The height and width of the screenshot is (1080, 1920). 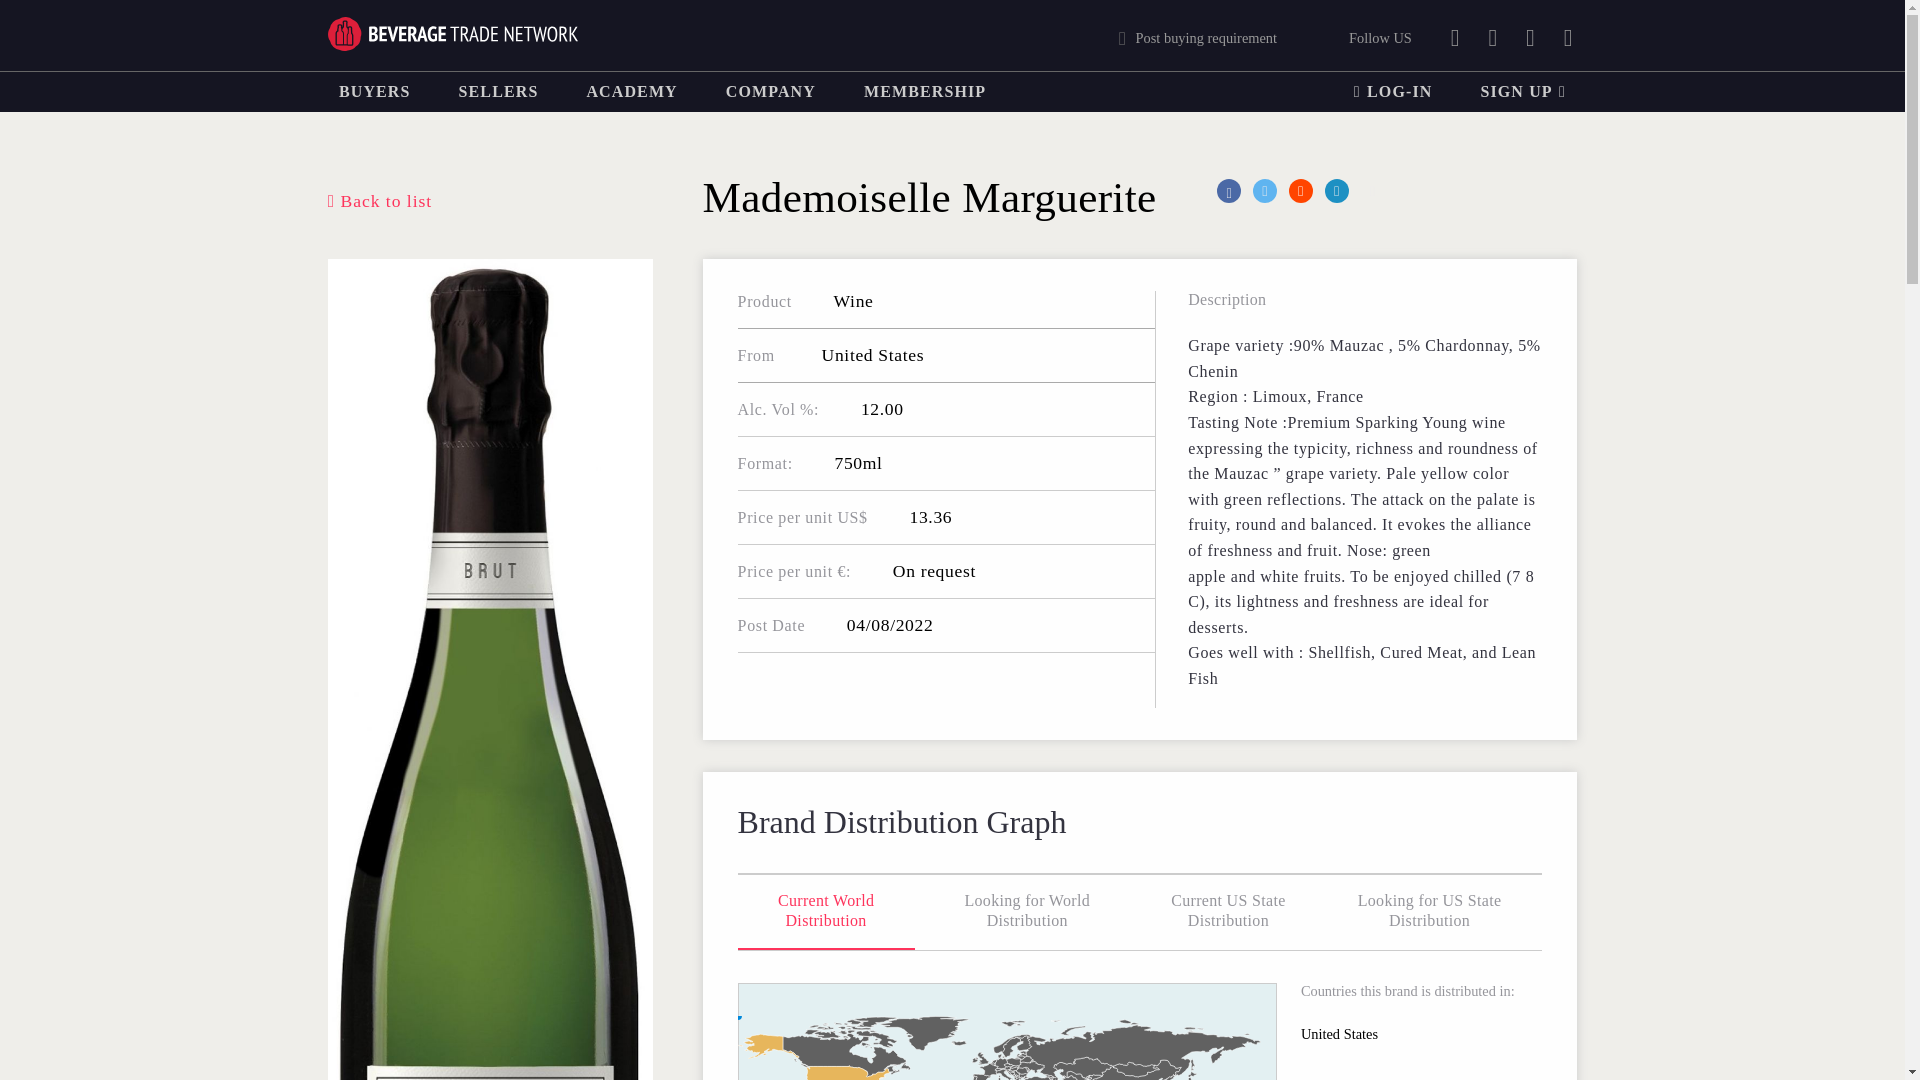 What do you see at coordinates (826, 912) in the screenshot?
I see `Current World Distribution` at bounding box center [826, 912].